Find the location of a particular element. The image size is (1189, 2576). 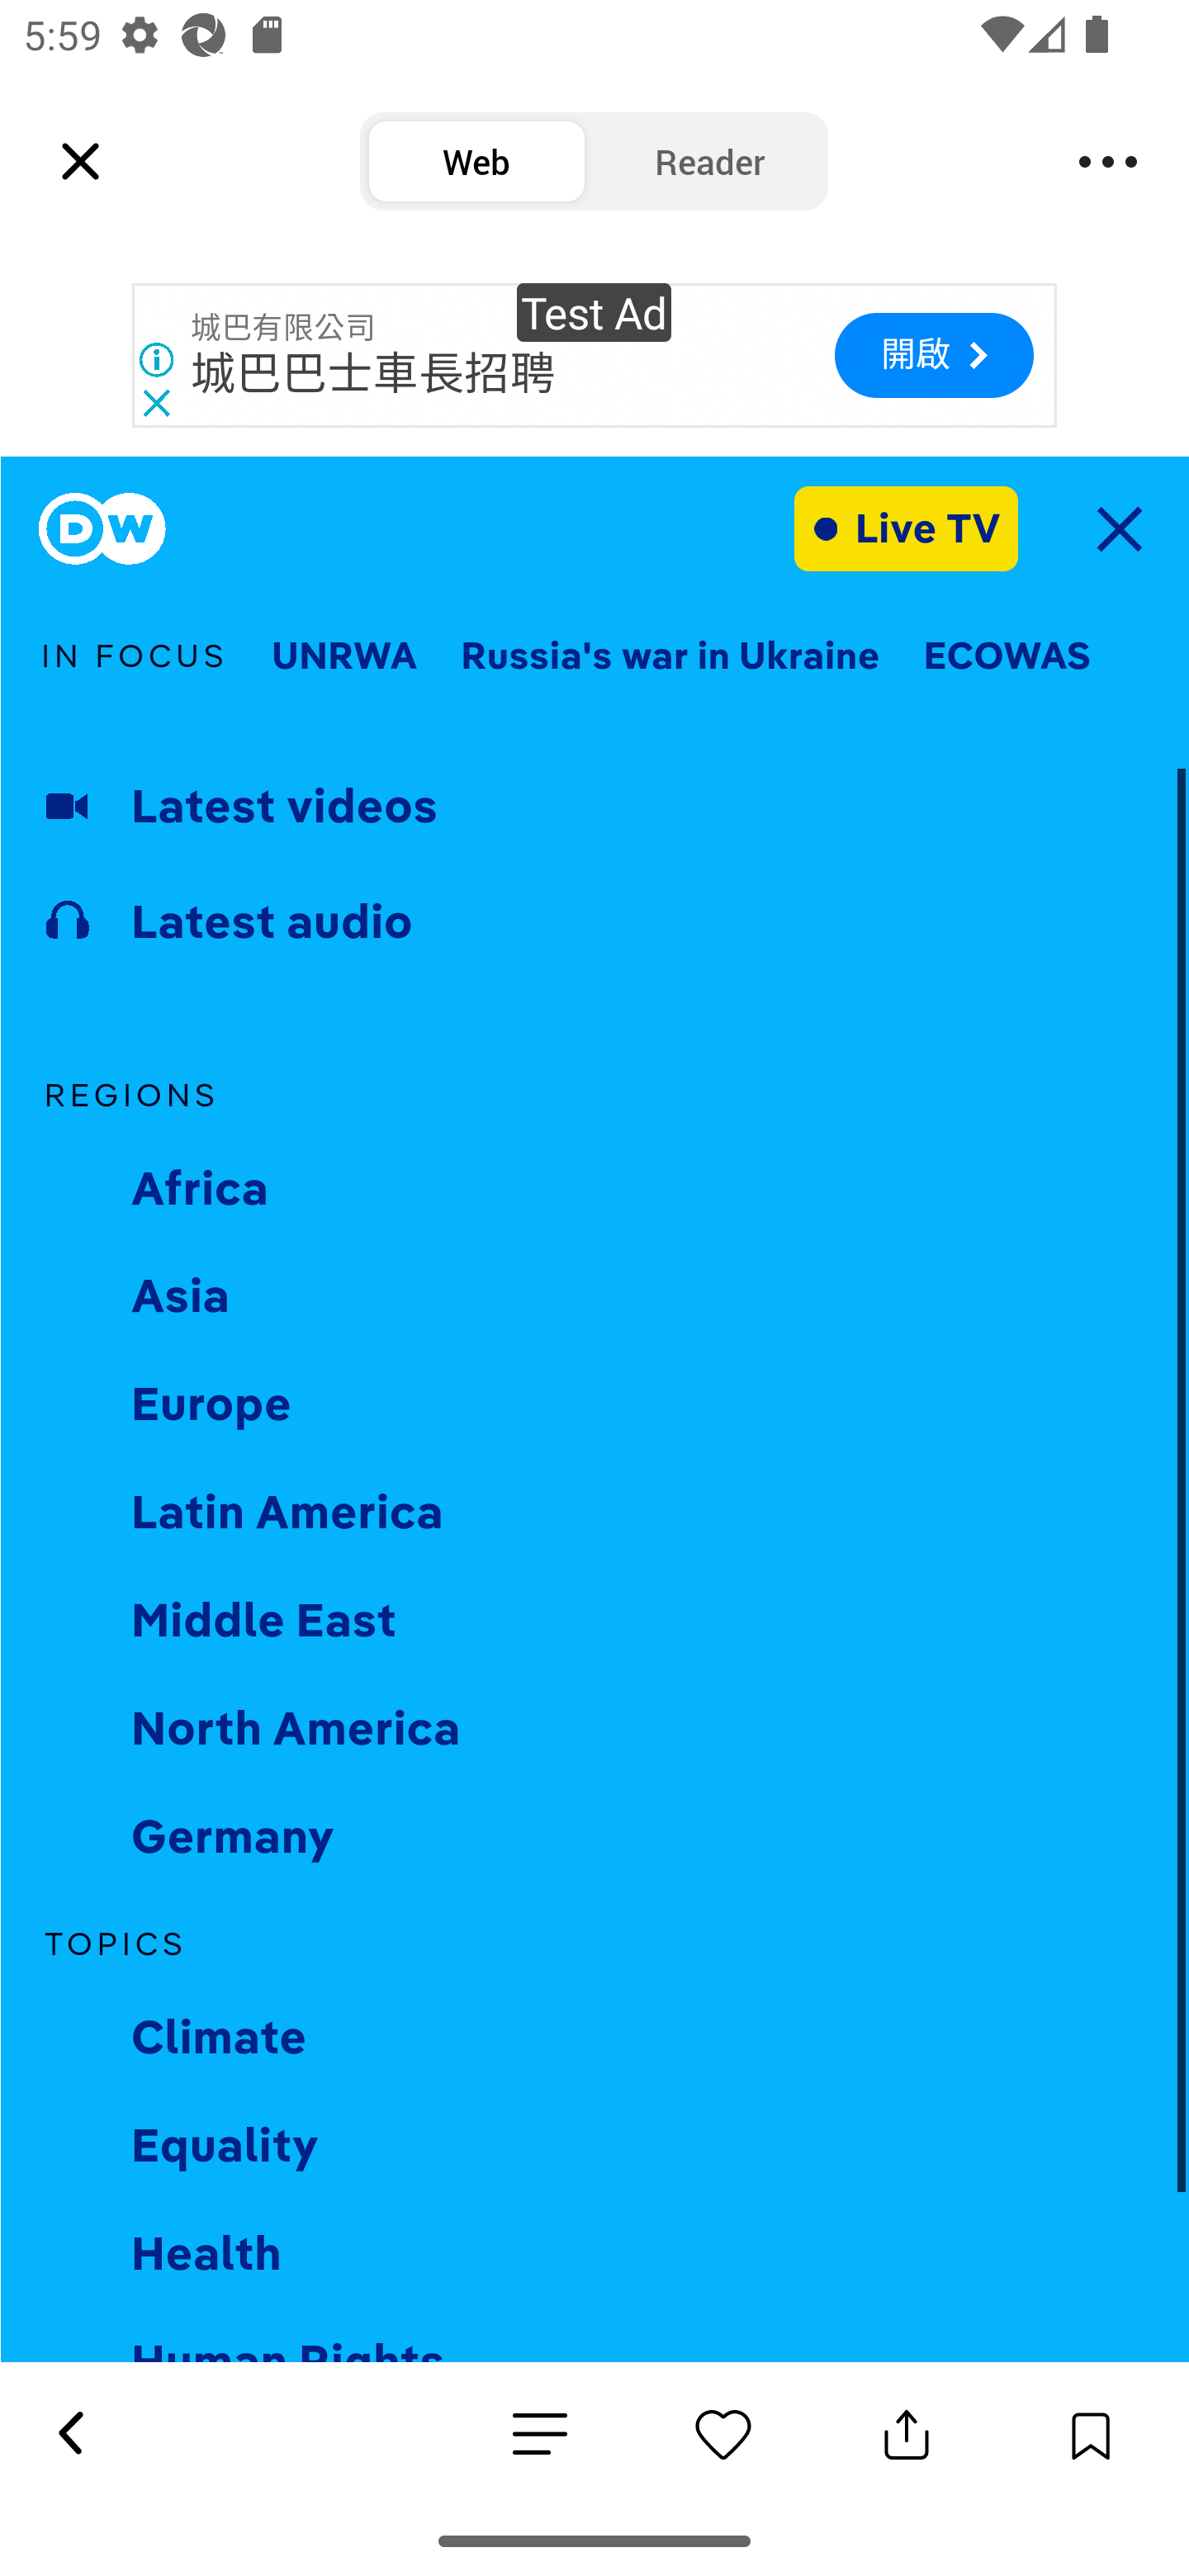

Russia's war in Ukraine is located at coordinates (670, 656).